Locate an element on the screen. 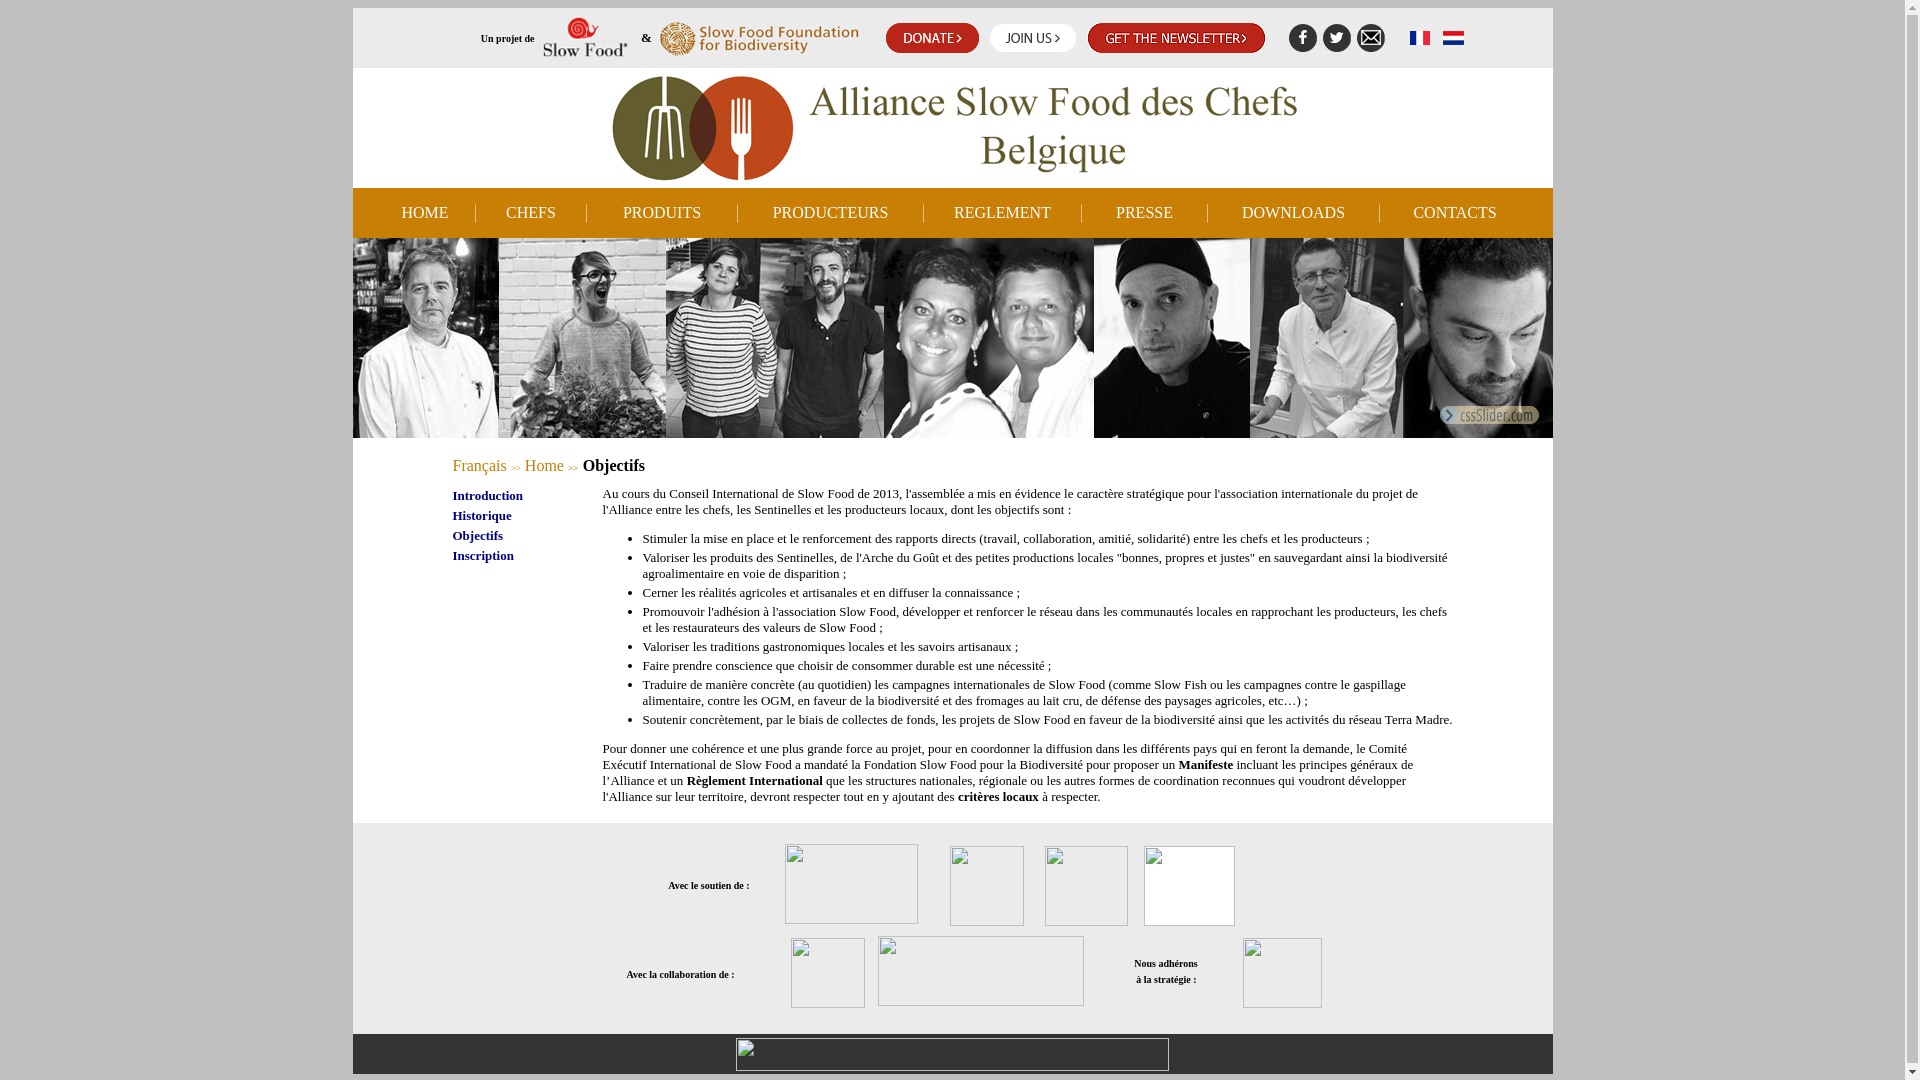 This screenshot has width=1920, height=1080. PRESSE is located at coordinates (1144, 212).